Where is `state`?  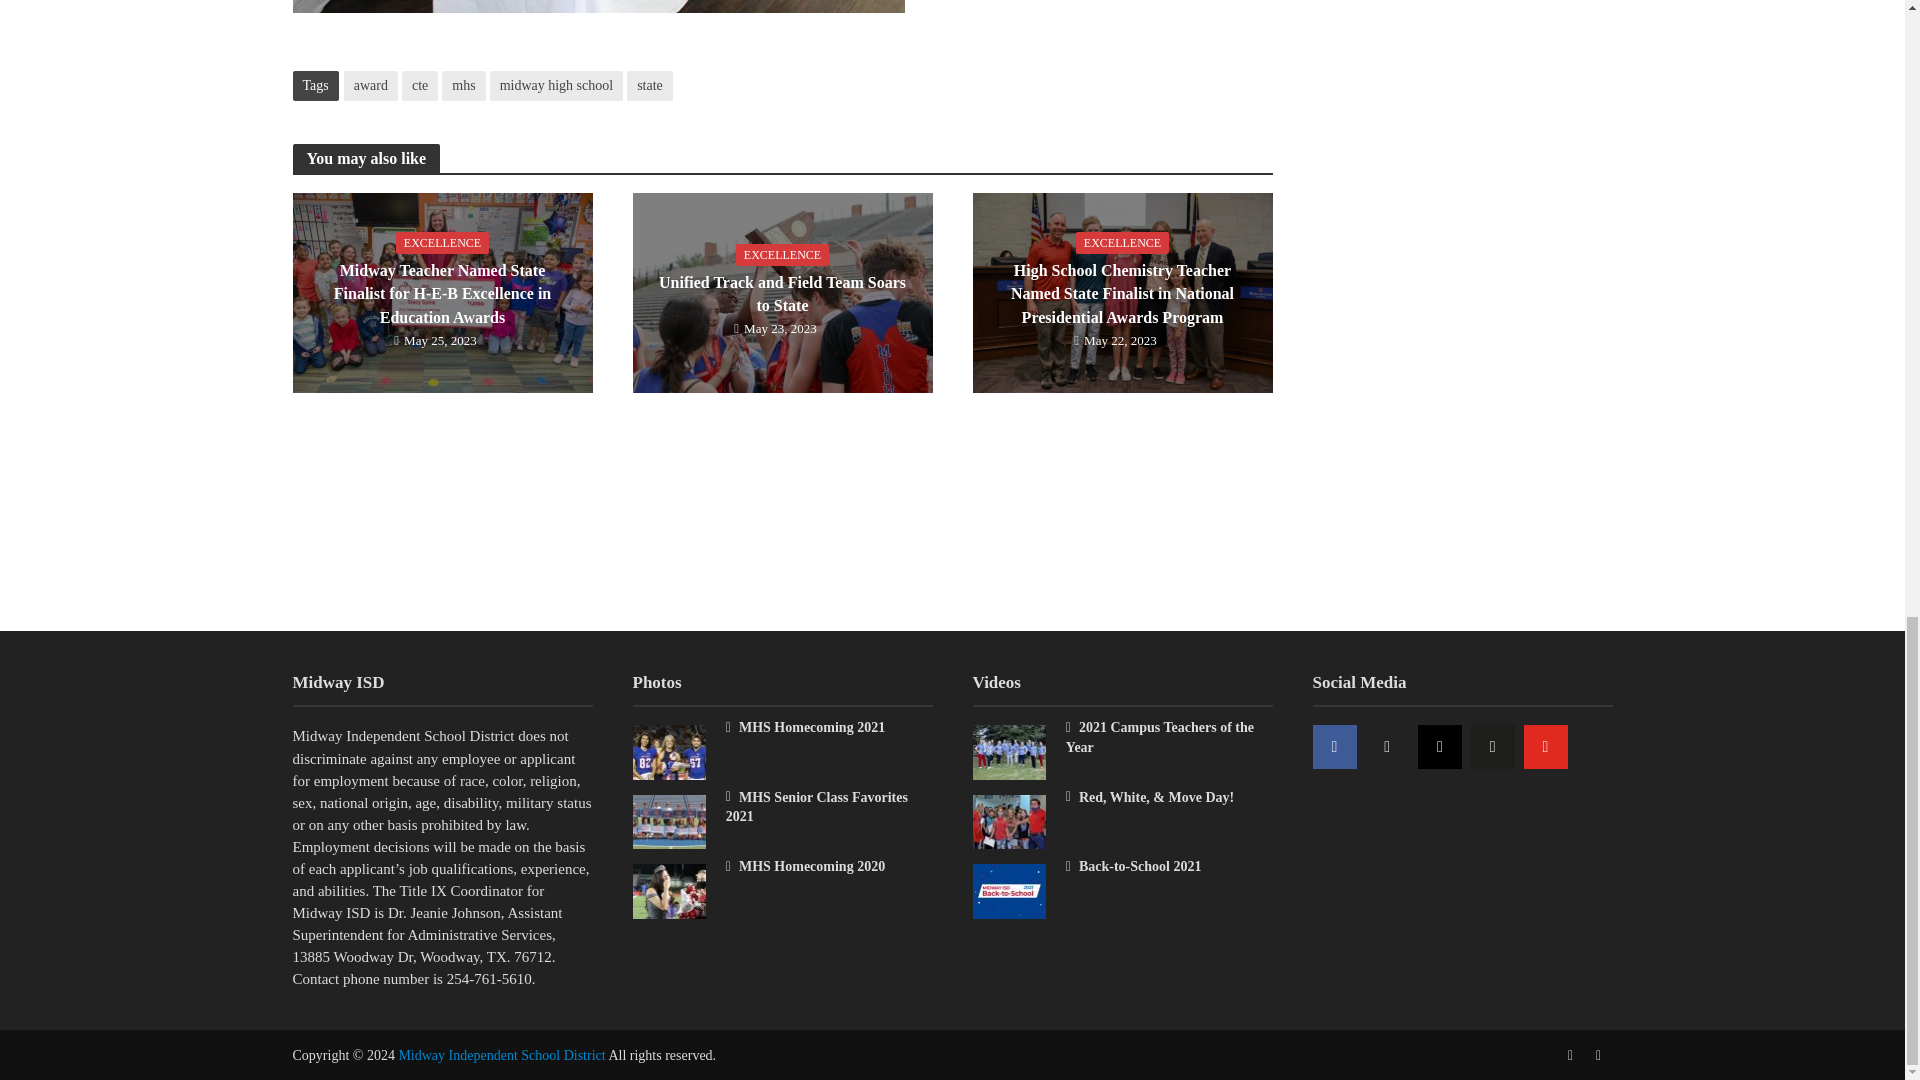 state is located at coordinates (650, 86).